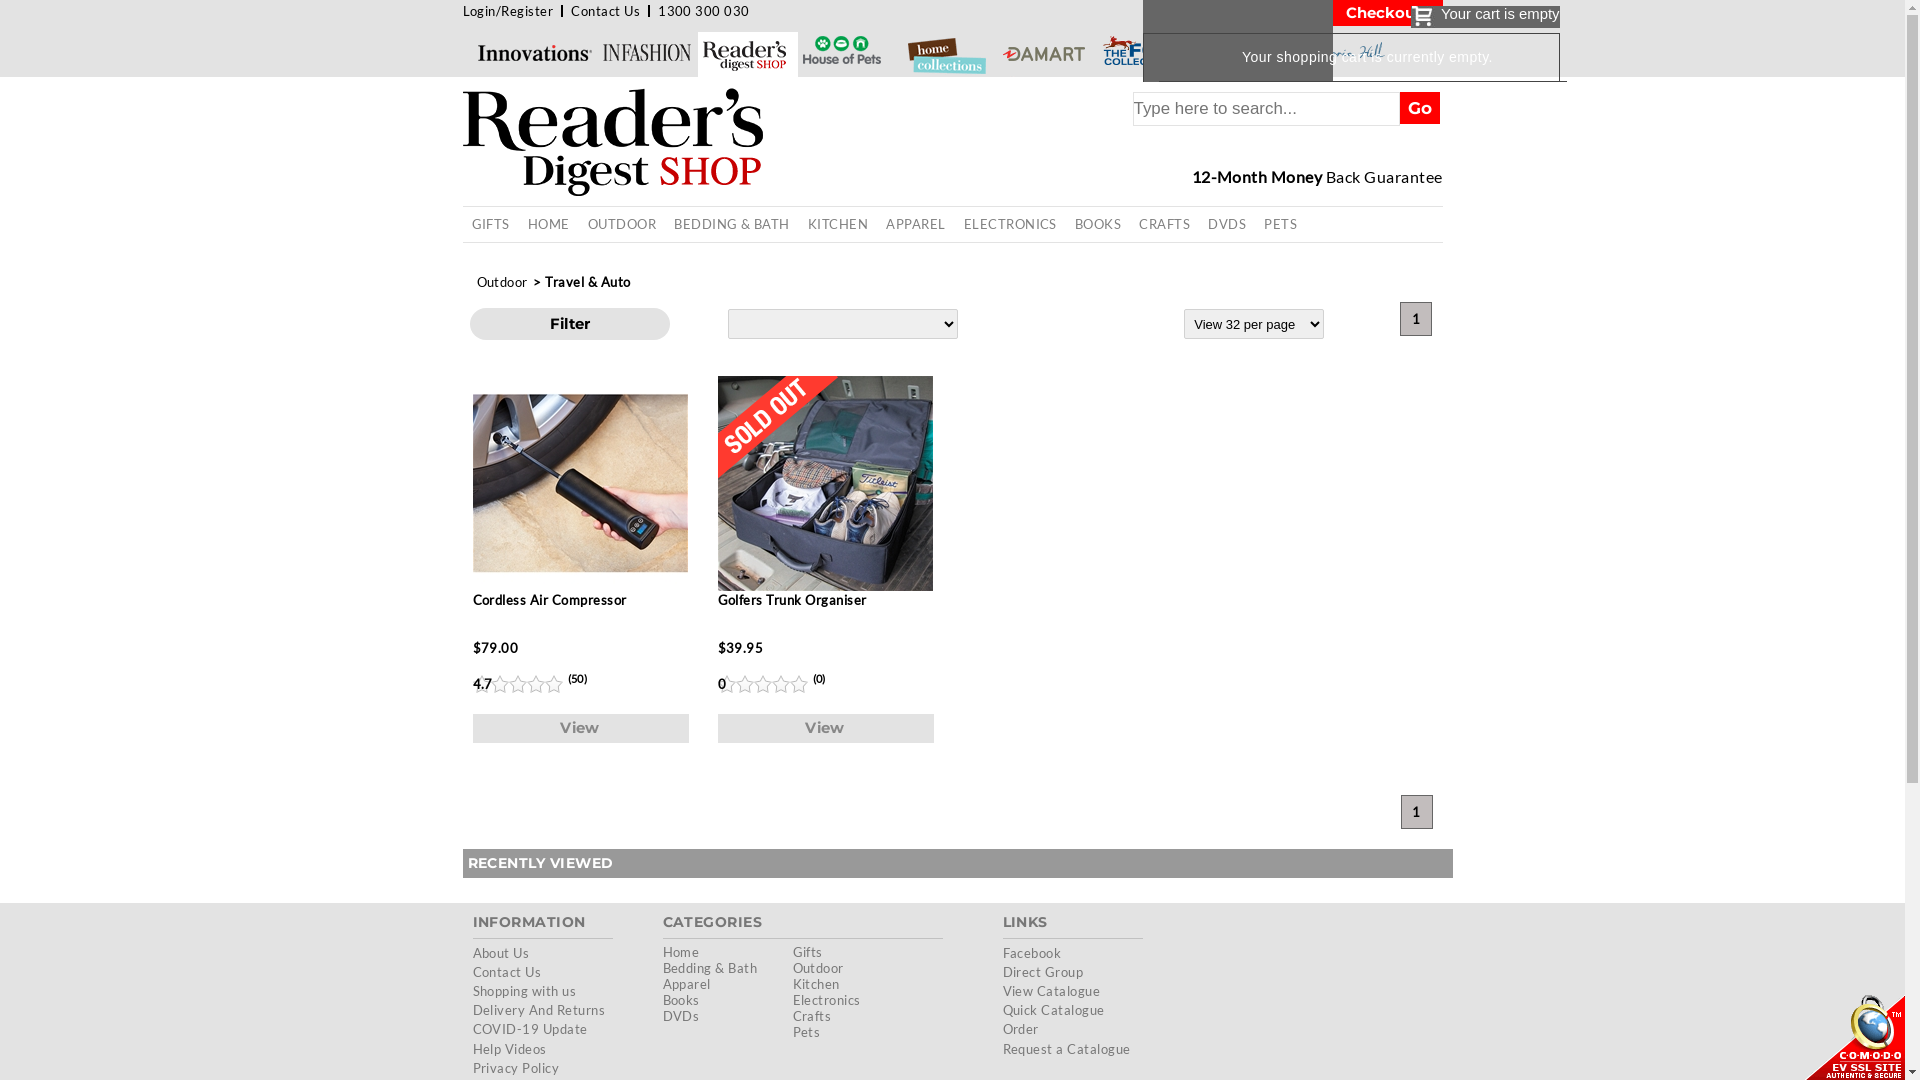  I want to click on 1, so click(1416, 812).